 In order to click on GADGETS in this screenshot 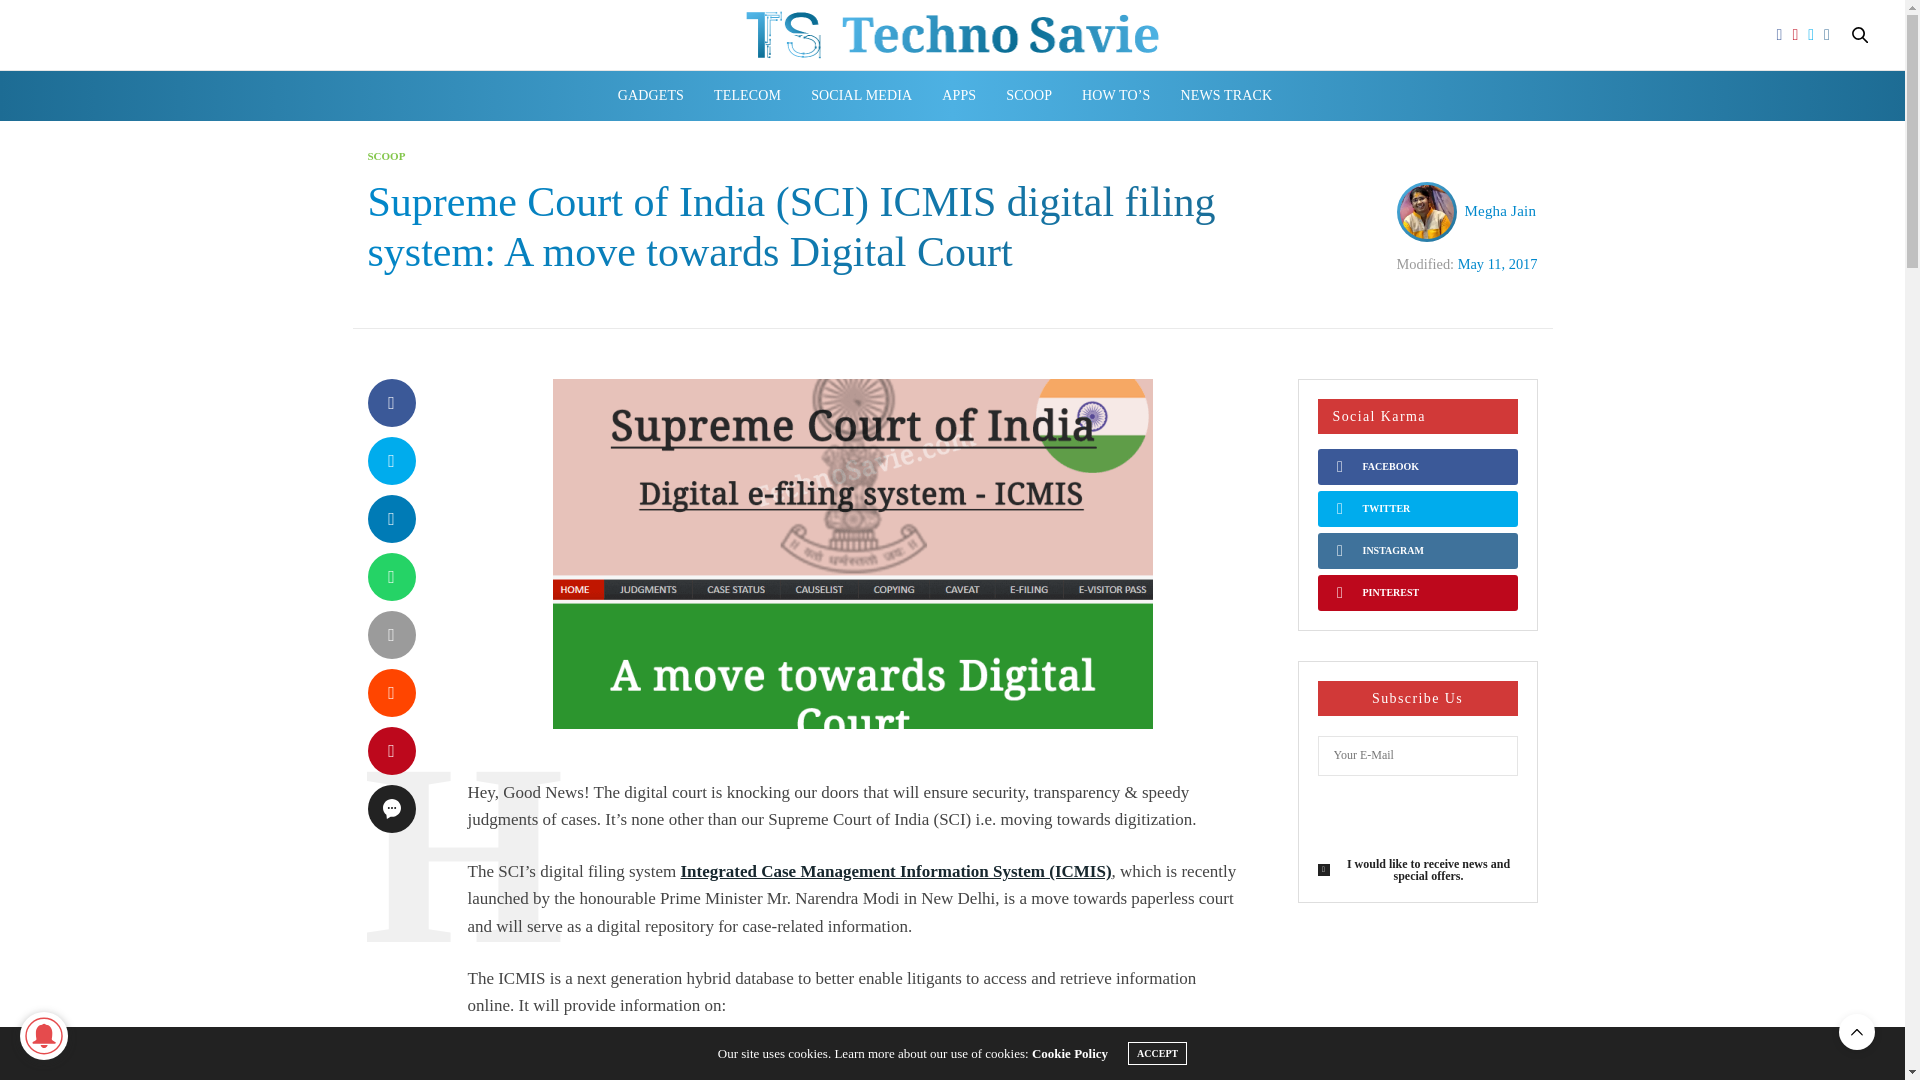, I will do `click(650, 96)`.